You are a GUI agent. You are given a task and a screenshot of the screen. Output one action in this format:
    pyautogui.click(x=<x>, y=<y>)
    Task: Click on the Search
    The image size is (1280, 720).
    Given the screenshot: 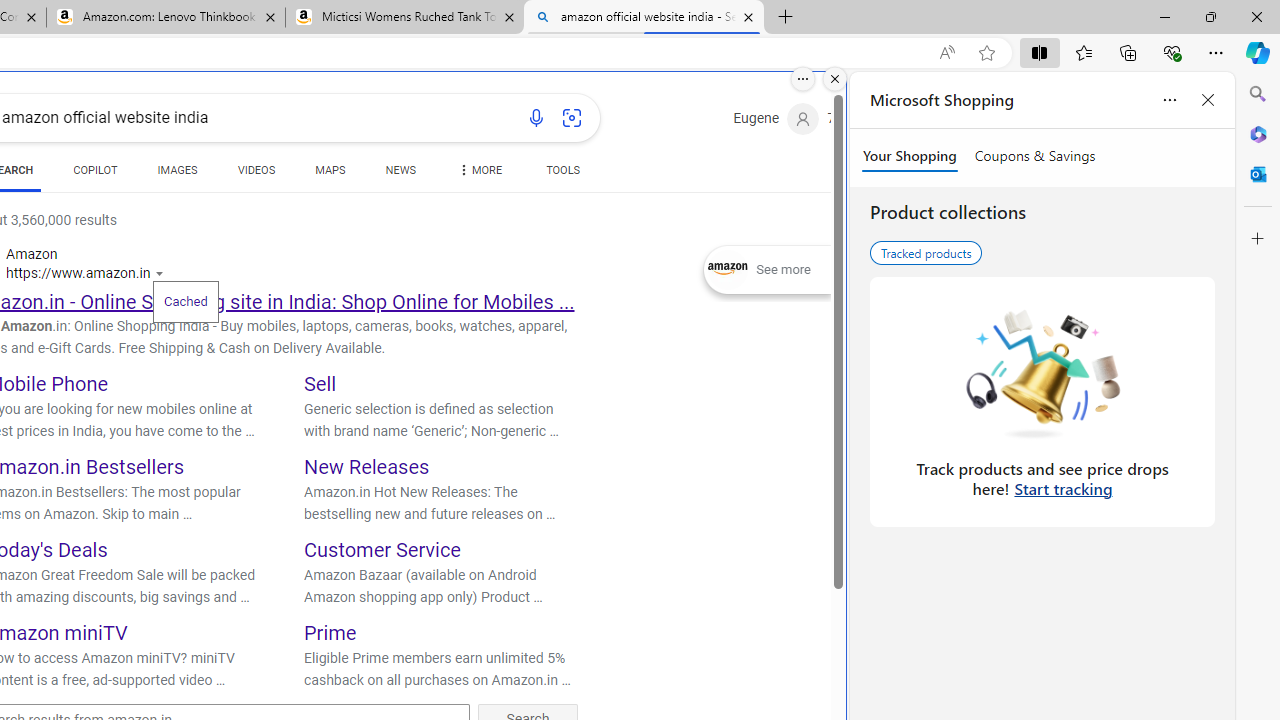 What is the action you would take?
    pyautogui.click(x=1258, y=94)
    